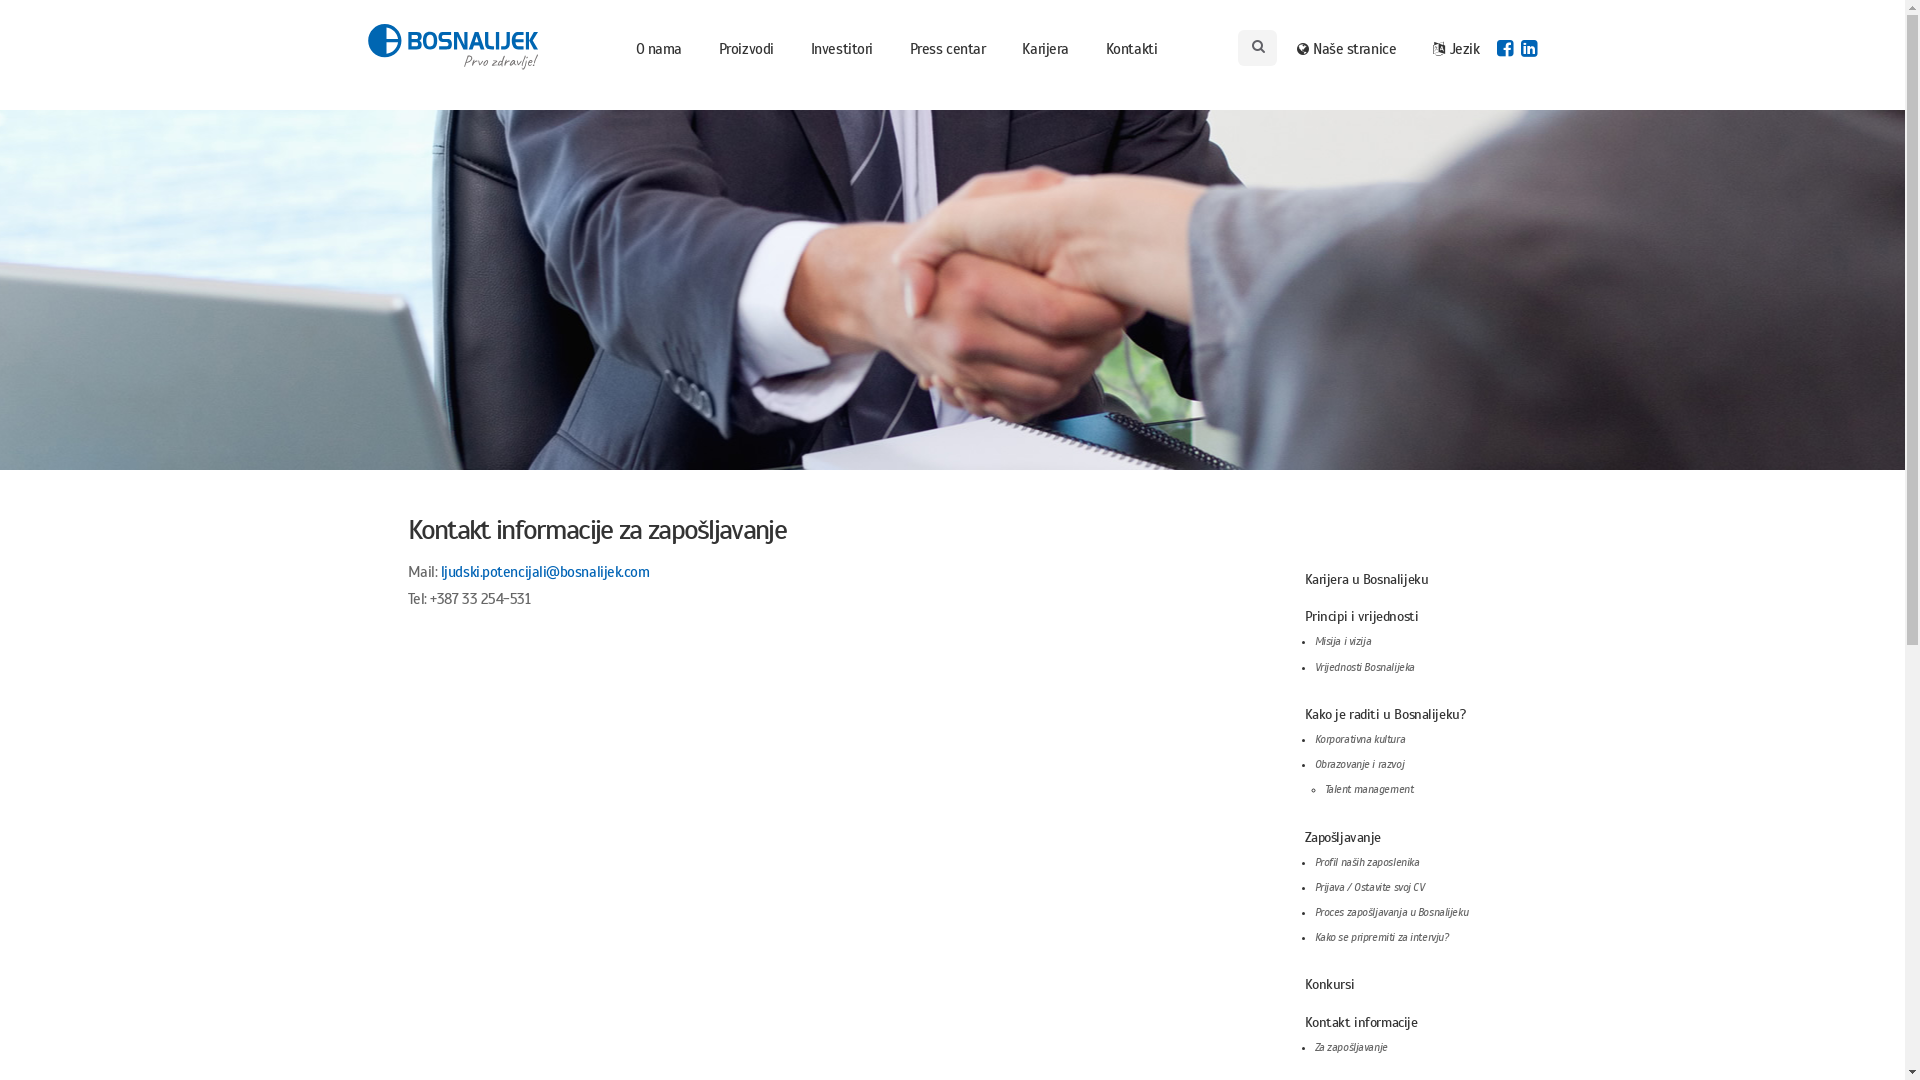  Describe the element at coordinates (1384, 714) in the screenshot. I see `Kako je raditi u Bosnalijeku?` at that location.